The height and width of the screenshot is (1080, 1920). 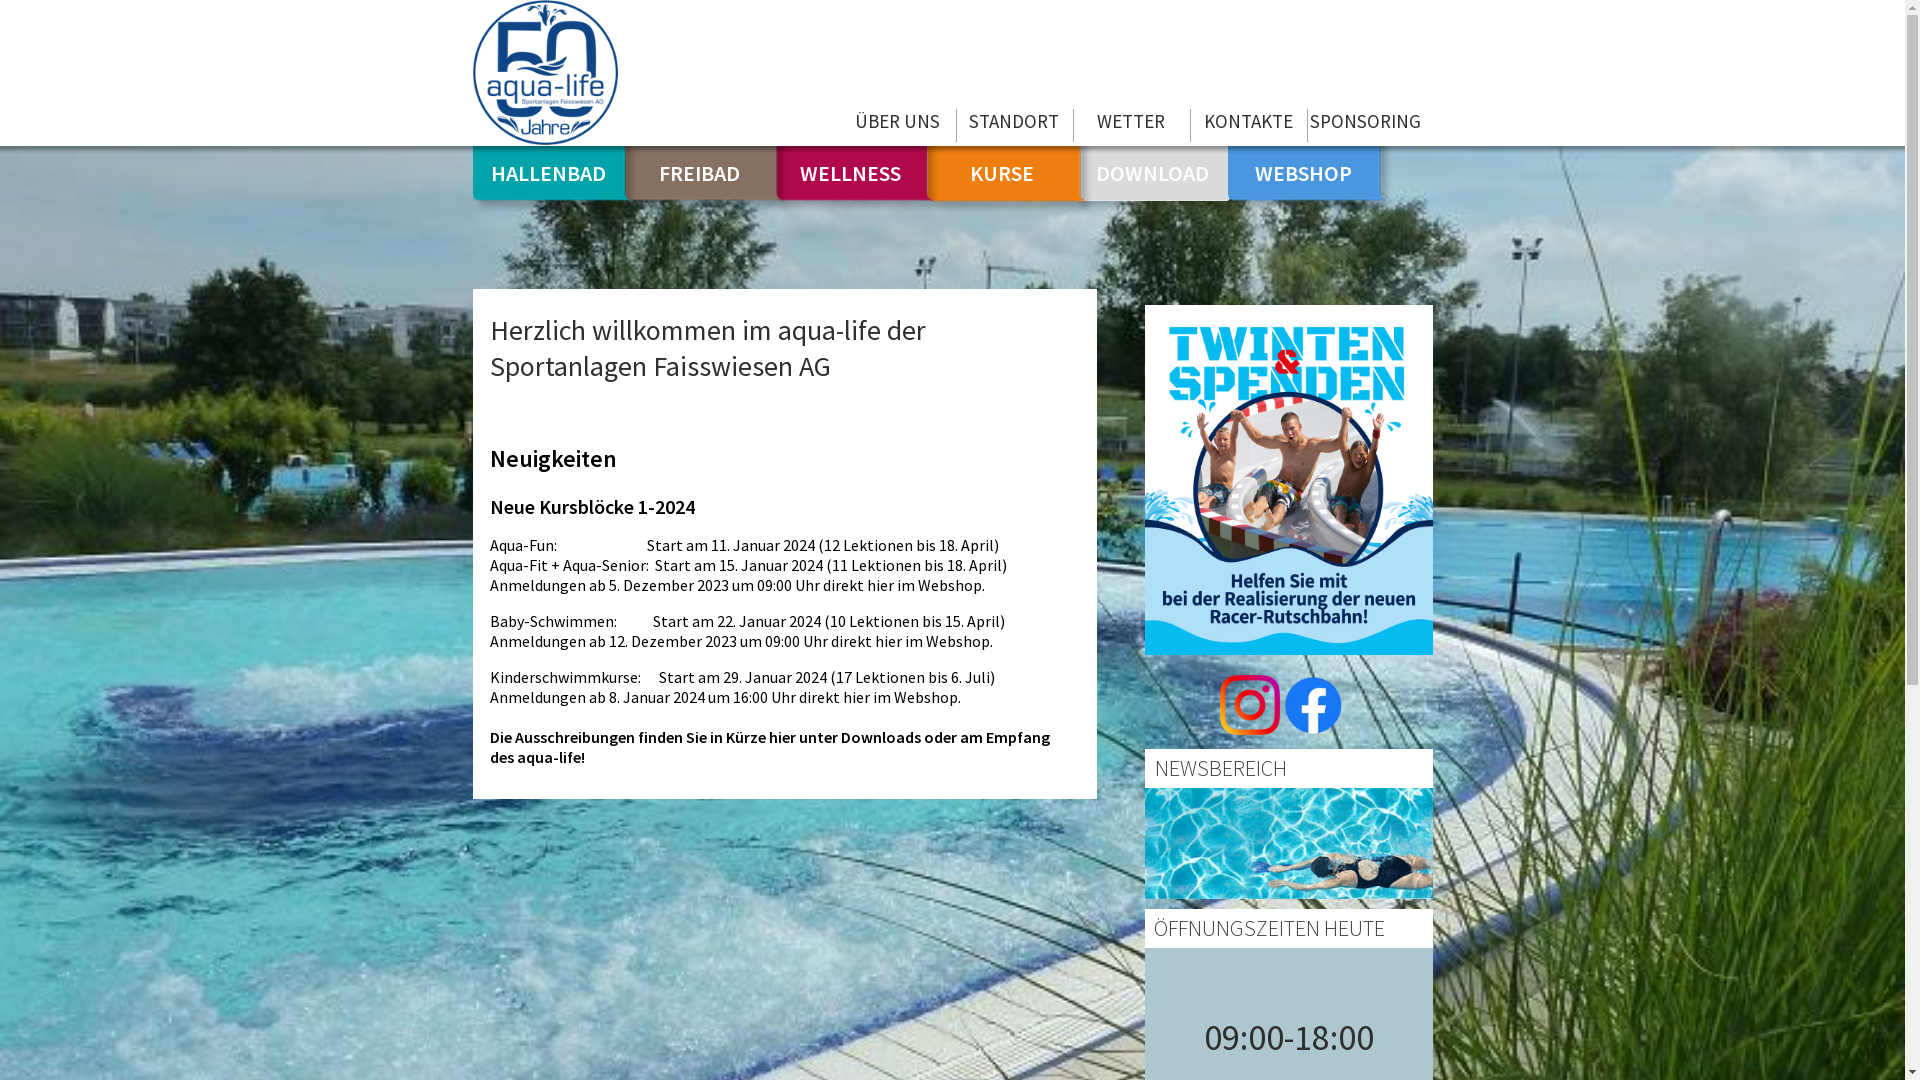 What do you see at coordinates (850, 172) in the screenshot?
I see `WELLNESS` at bounding box center [850, 172].